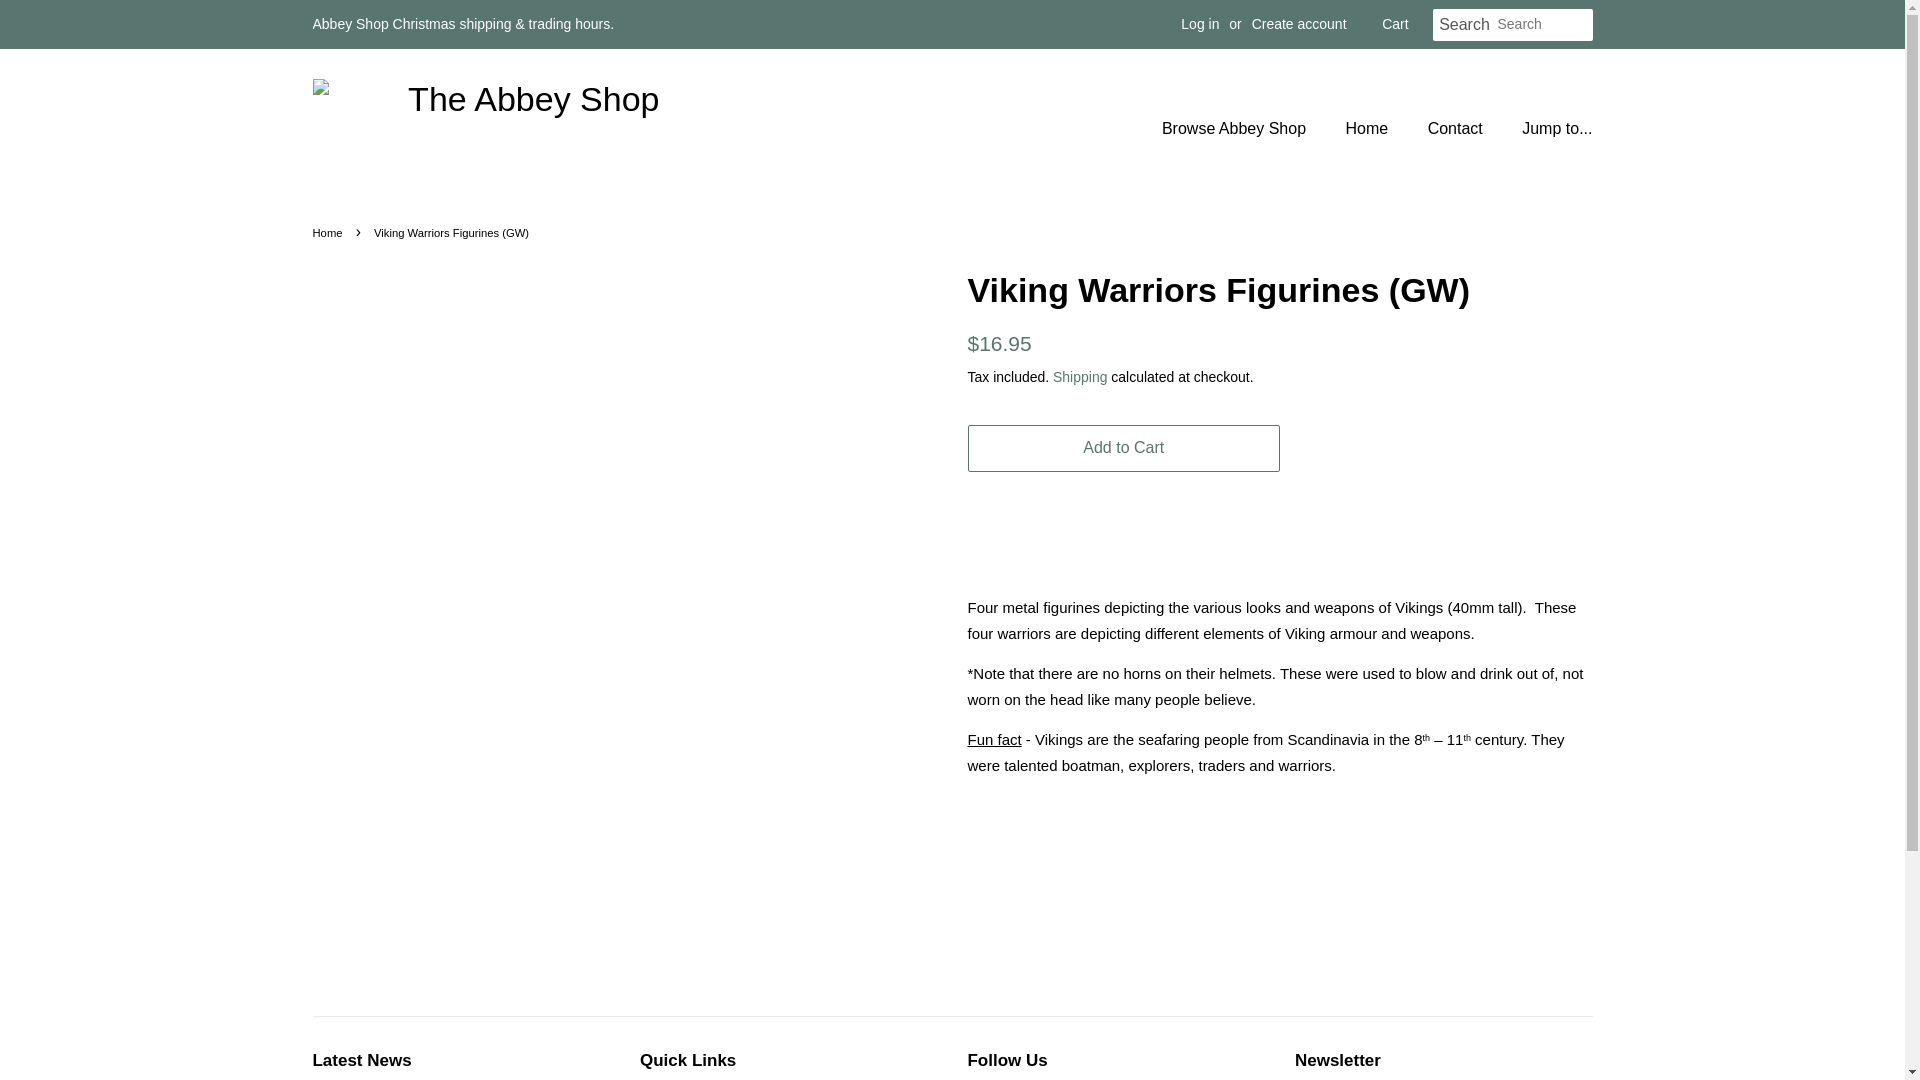  What do you see at coordinates (1464, 25) in the screenshot?
I see `Search` at bounding box center [1464, 25].